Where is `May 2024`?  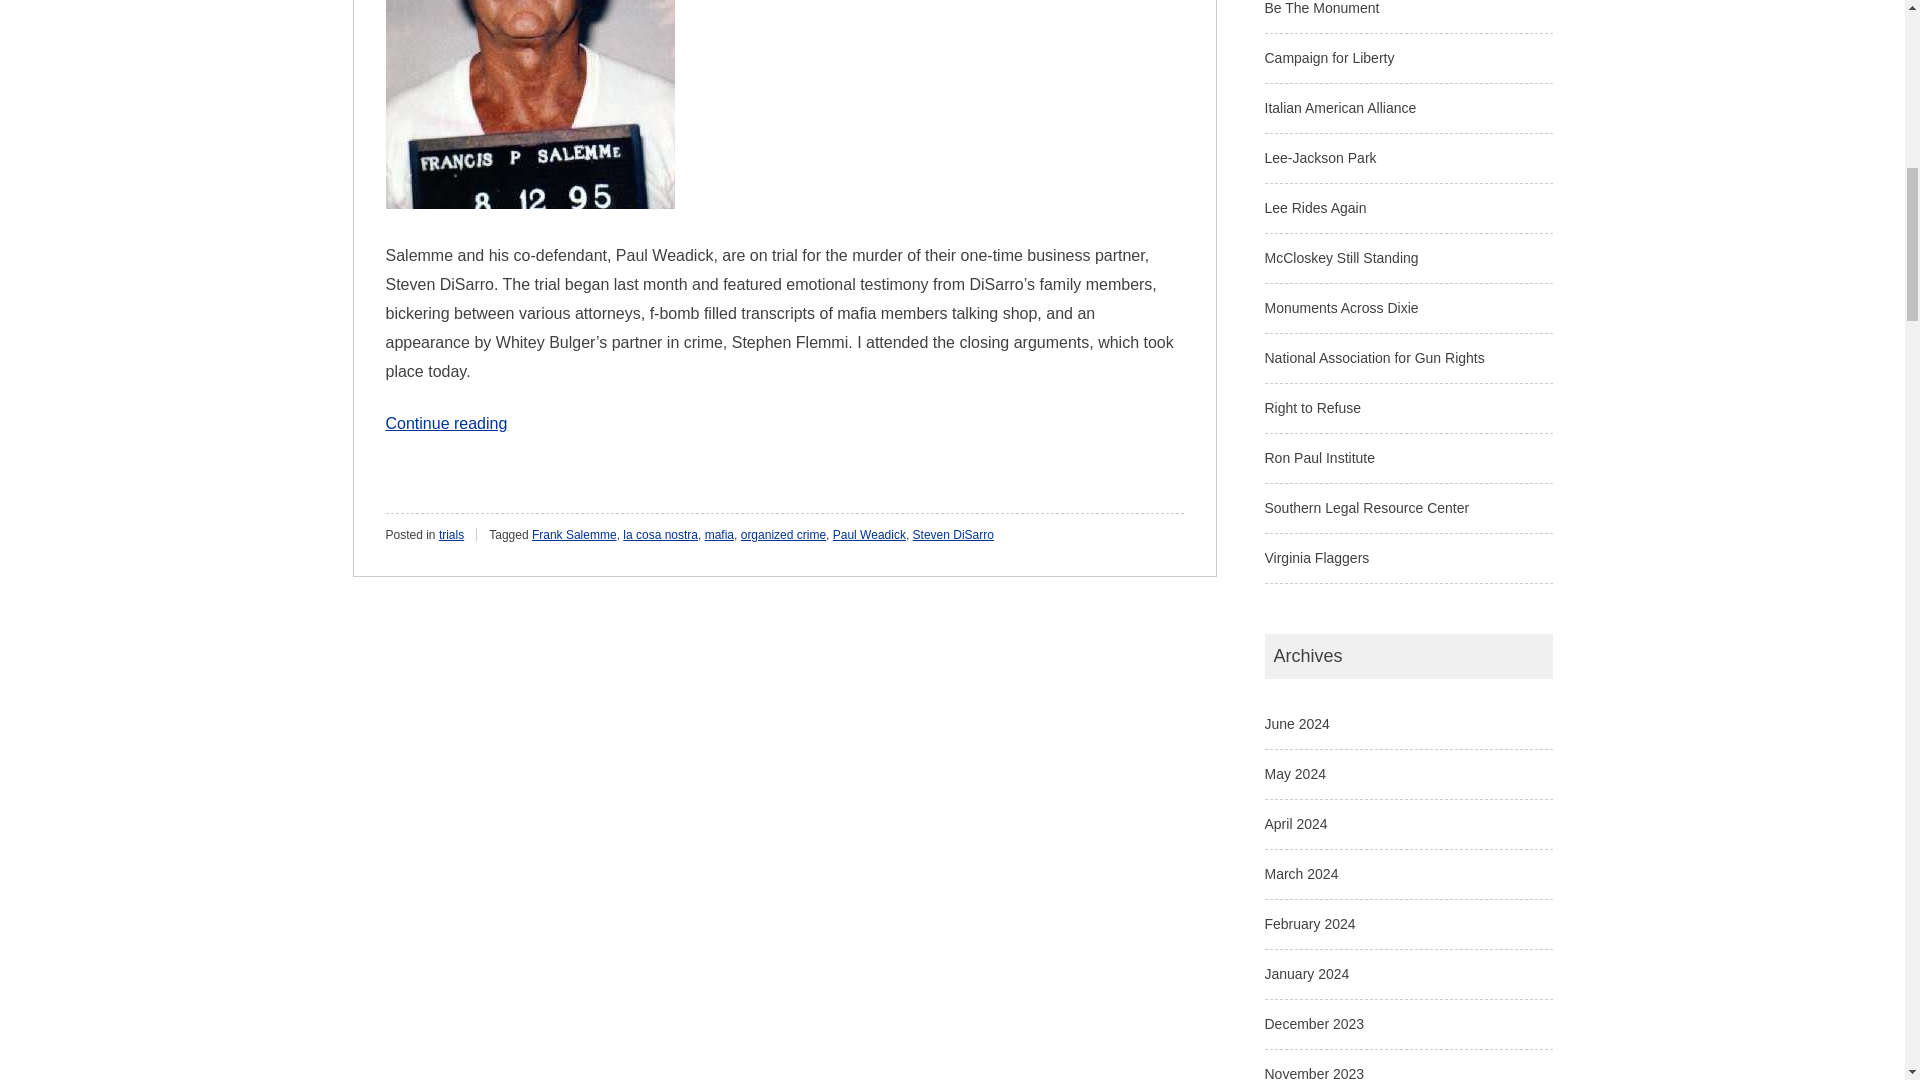
May 2024 is located at coordinates (1294, 773).